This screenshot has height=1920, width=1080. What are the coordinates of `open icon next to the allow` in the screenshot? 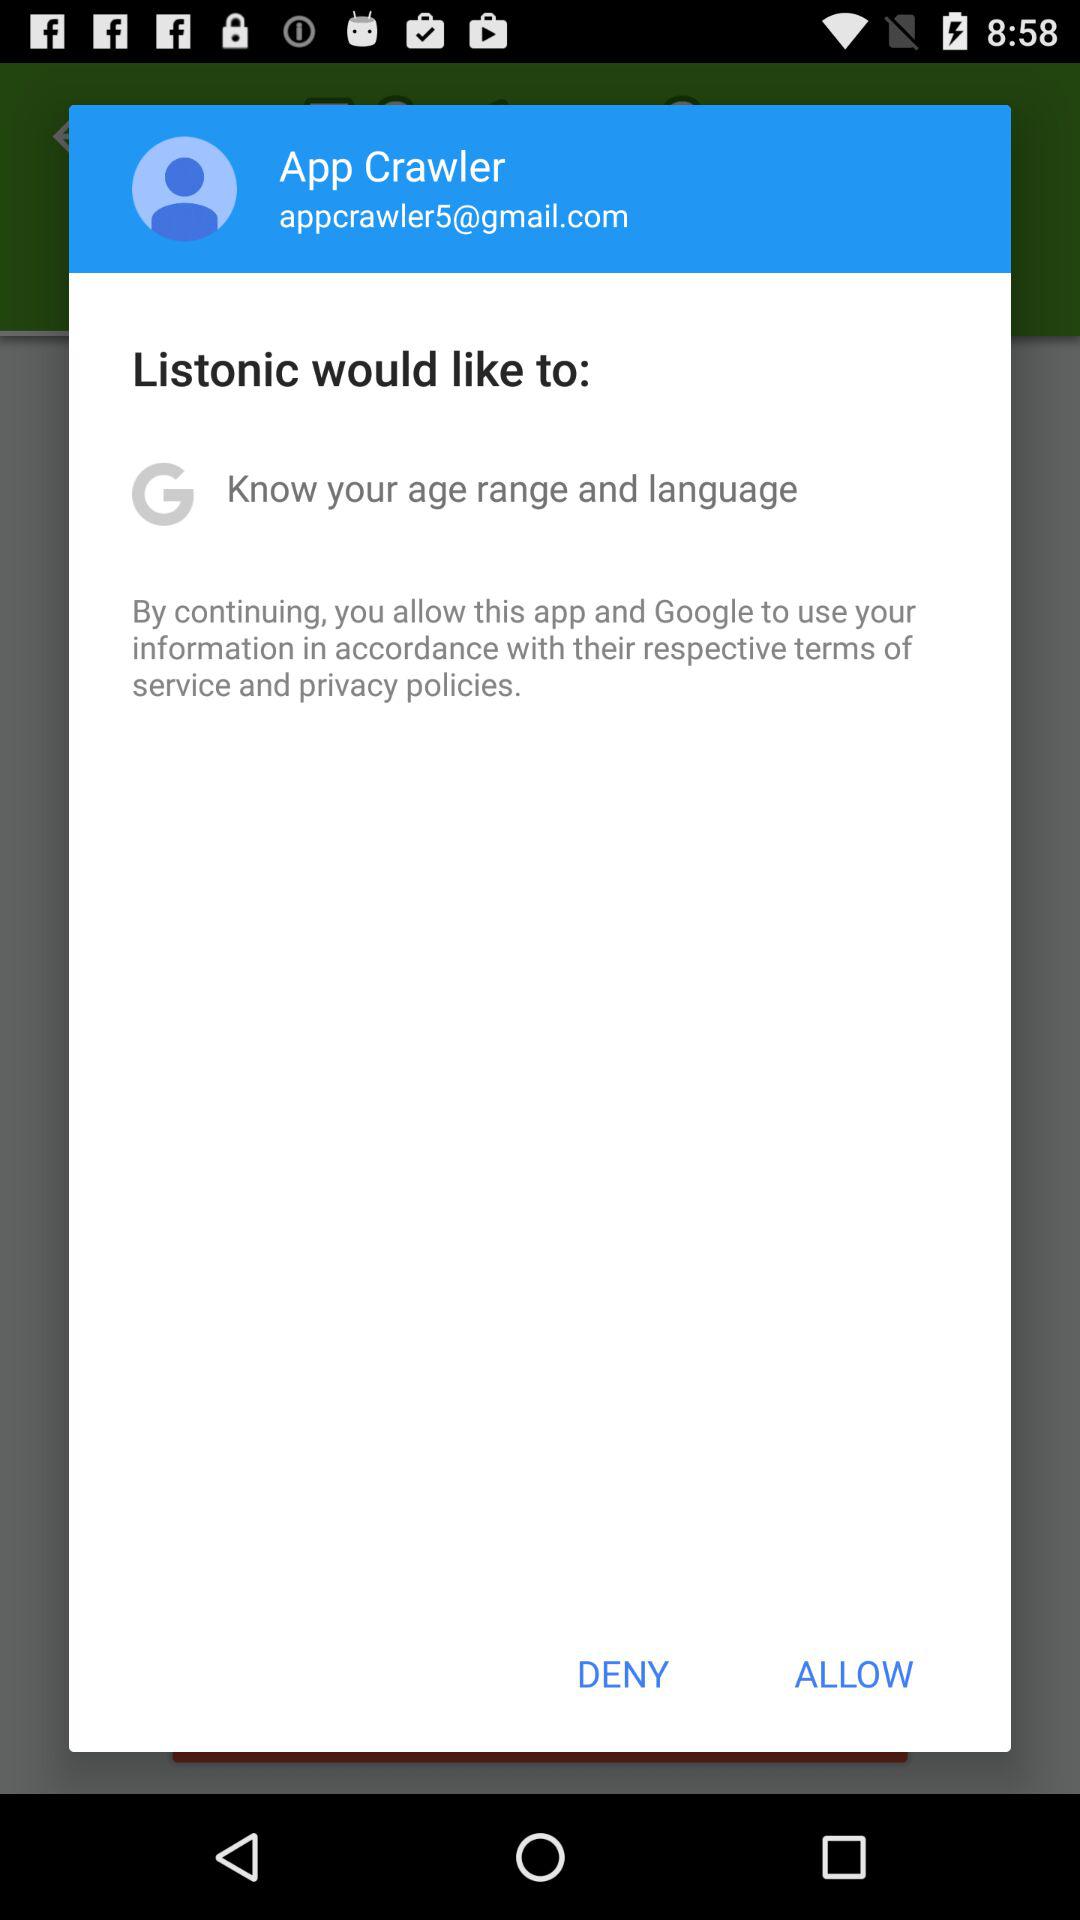 It's located at (622, 1673).